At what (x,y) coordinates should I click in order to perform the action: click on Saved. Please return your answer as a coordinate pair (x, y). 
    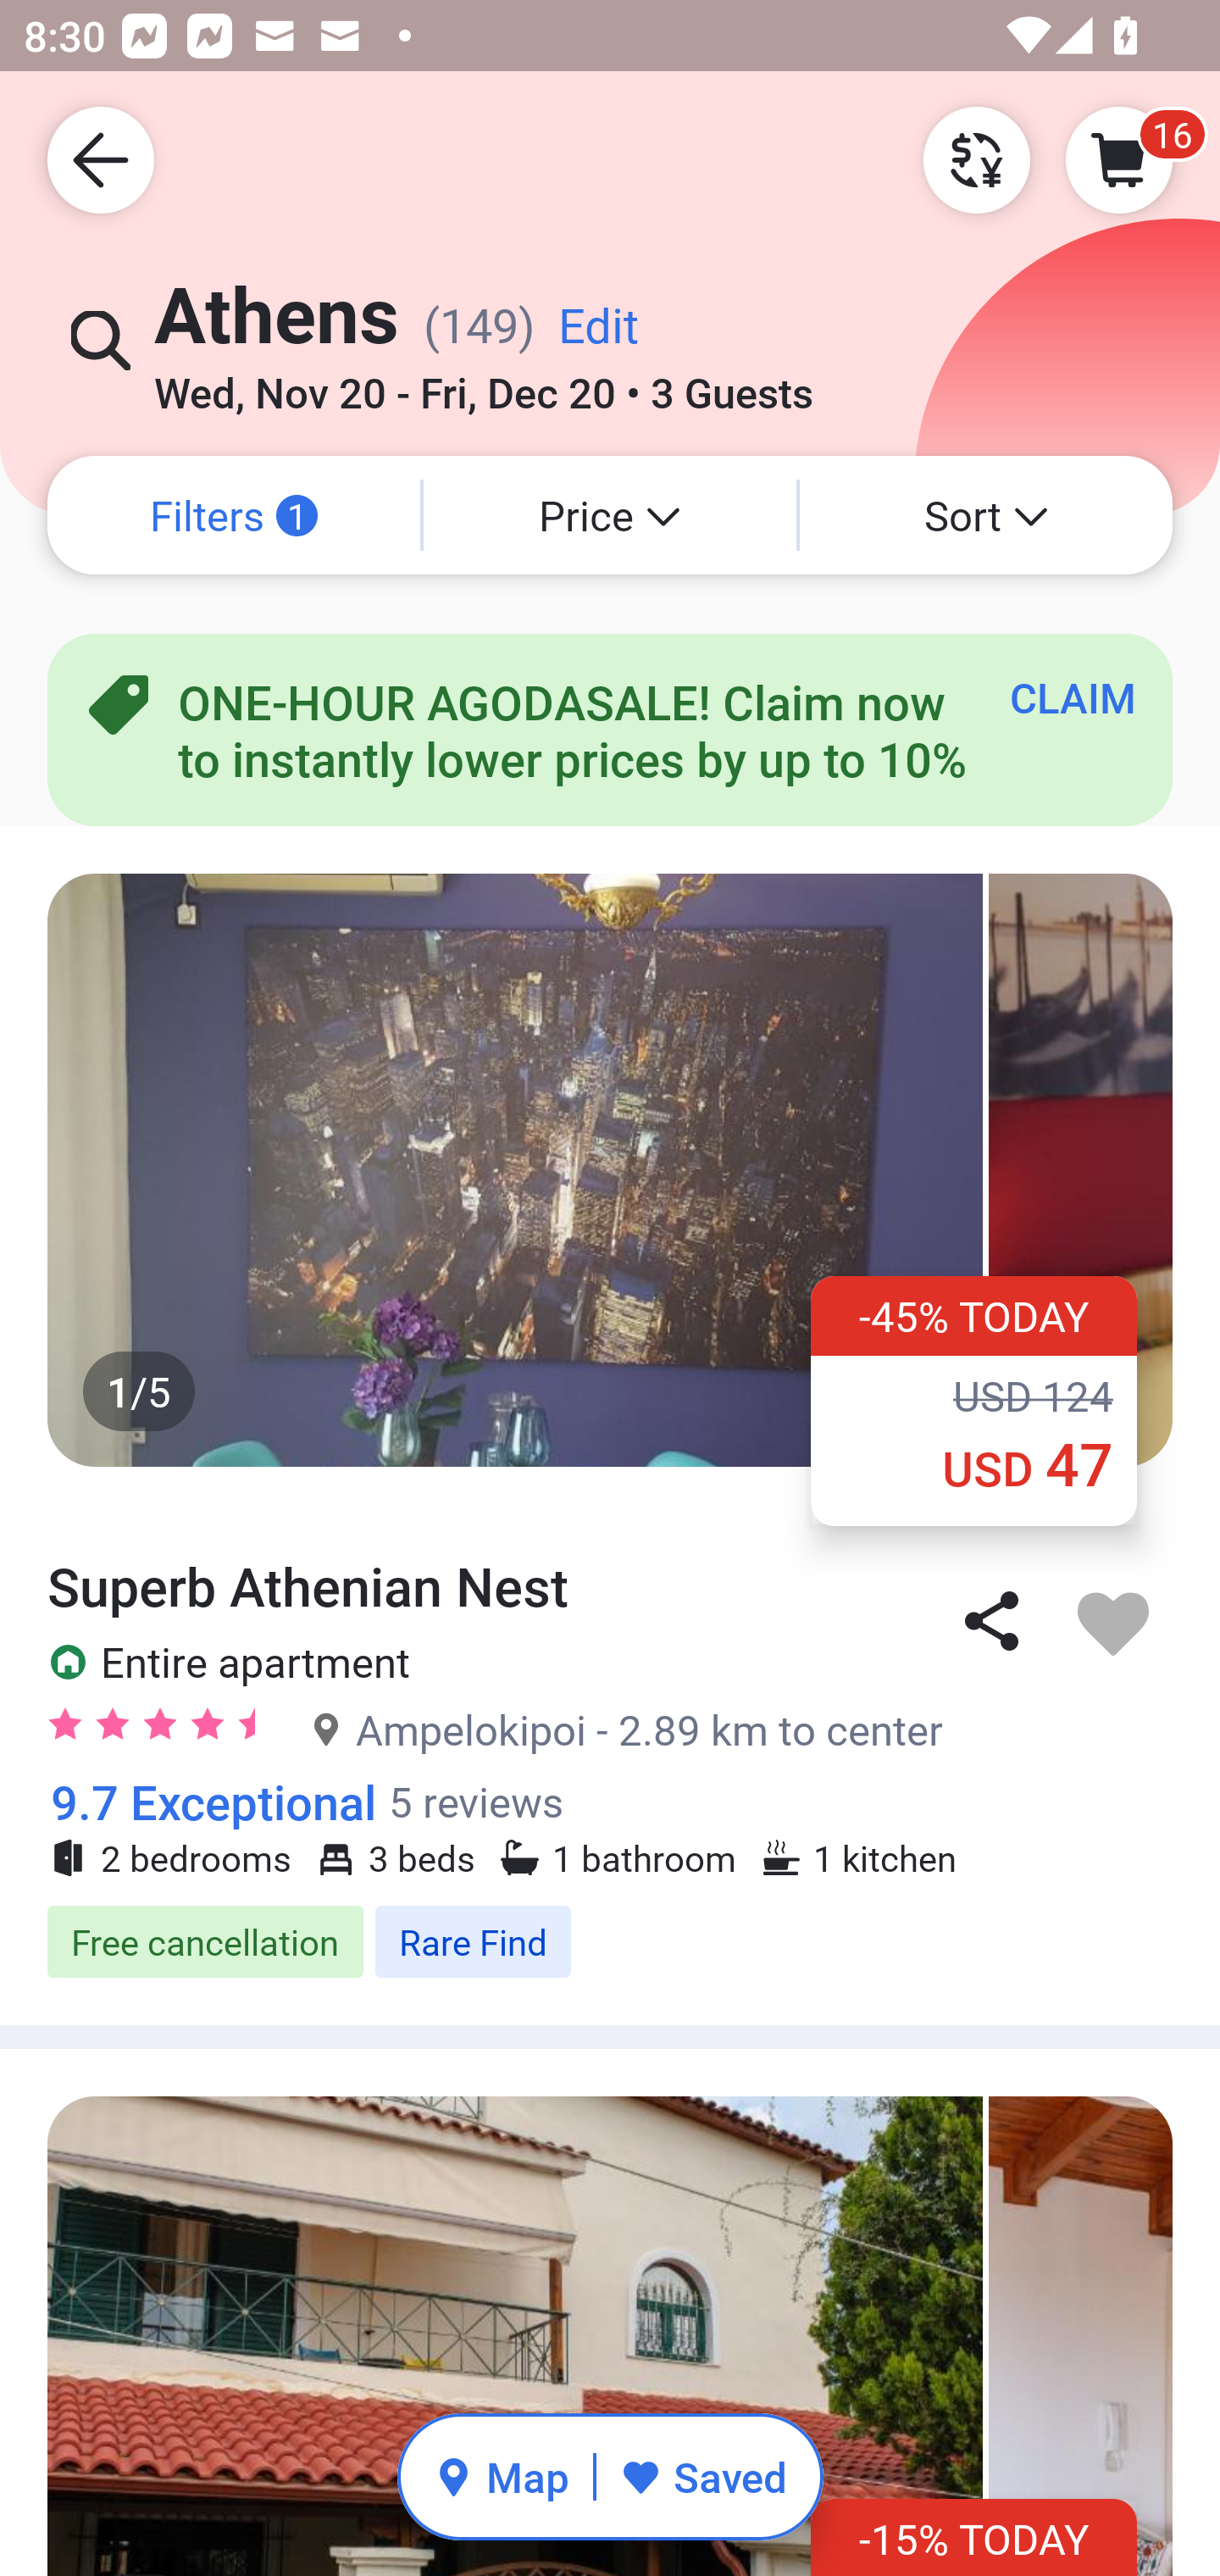
    Looking at the image, I should click on (703, 2476).